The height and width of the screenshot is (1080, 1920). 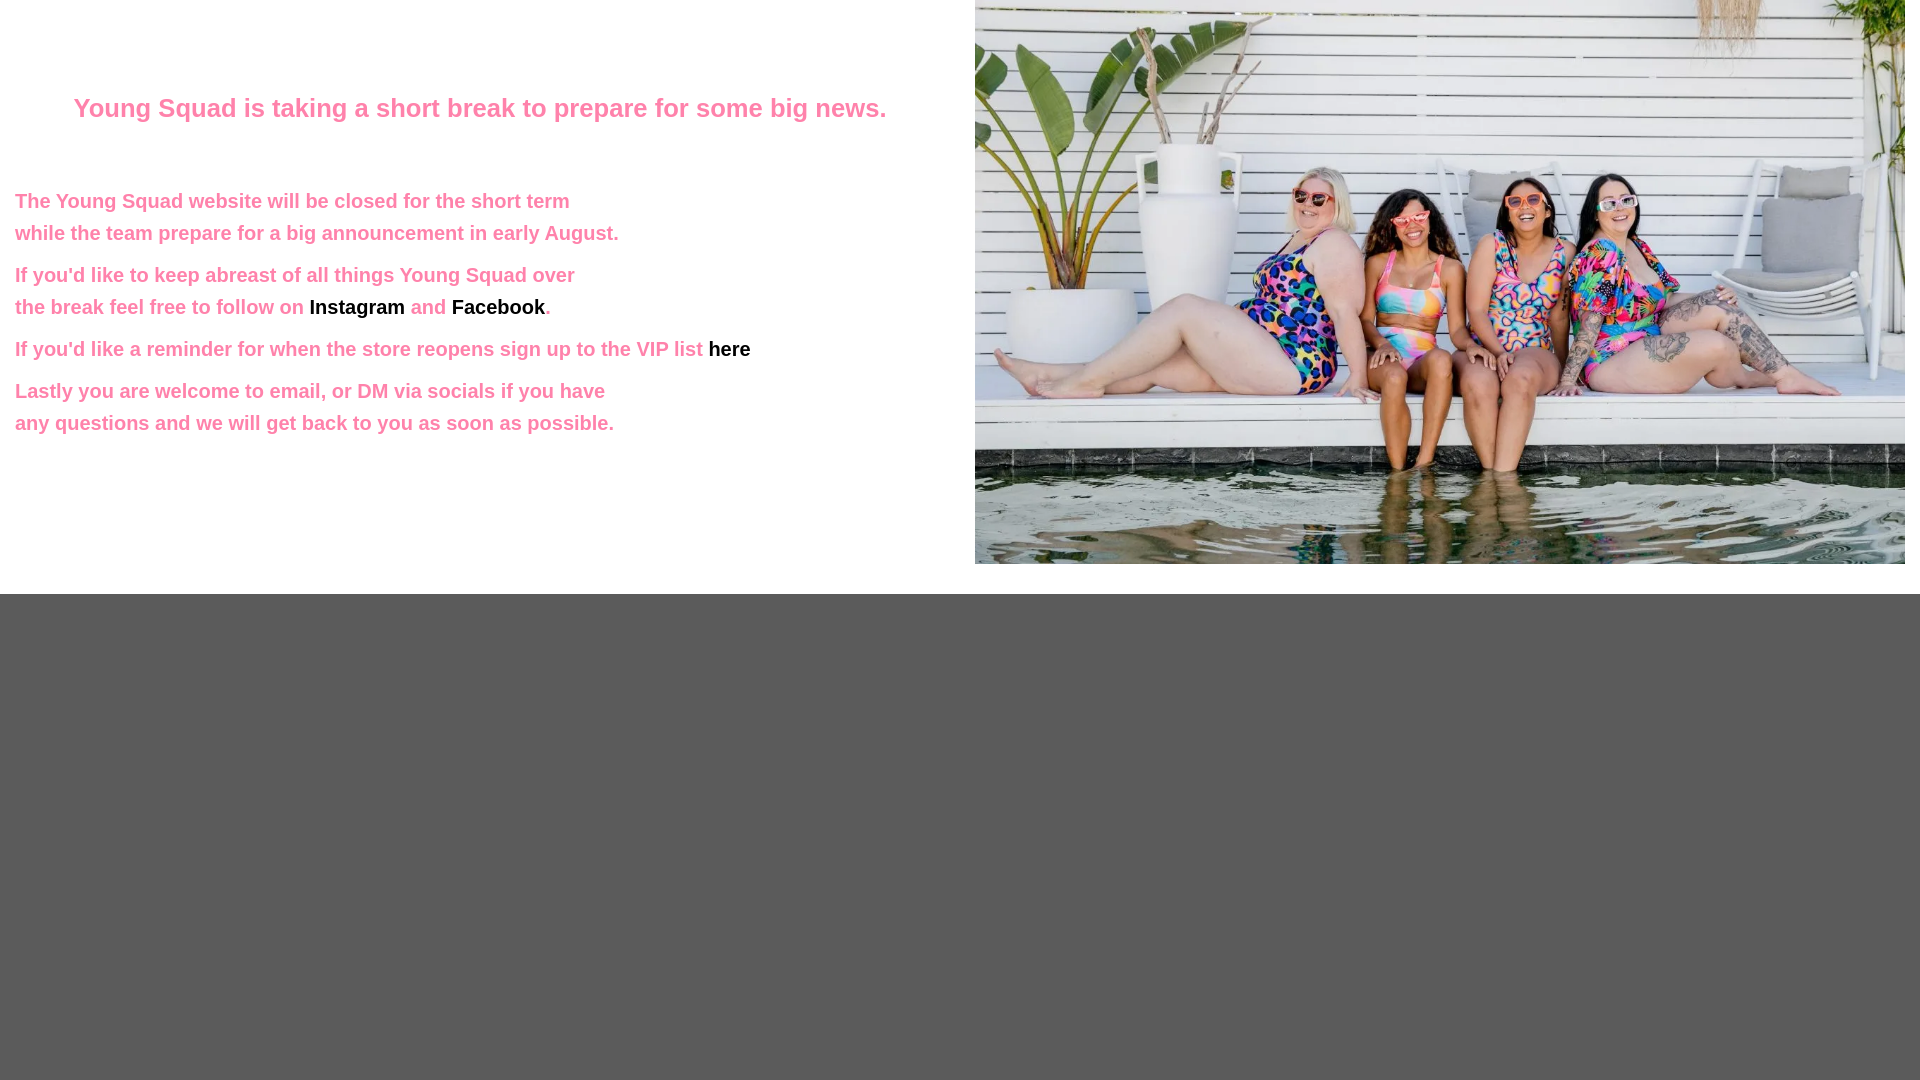 I want to click on Instagram, so click(x=357, y=306).